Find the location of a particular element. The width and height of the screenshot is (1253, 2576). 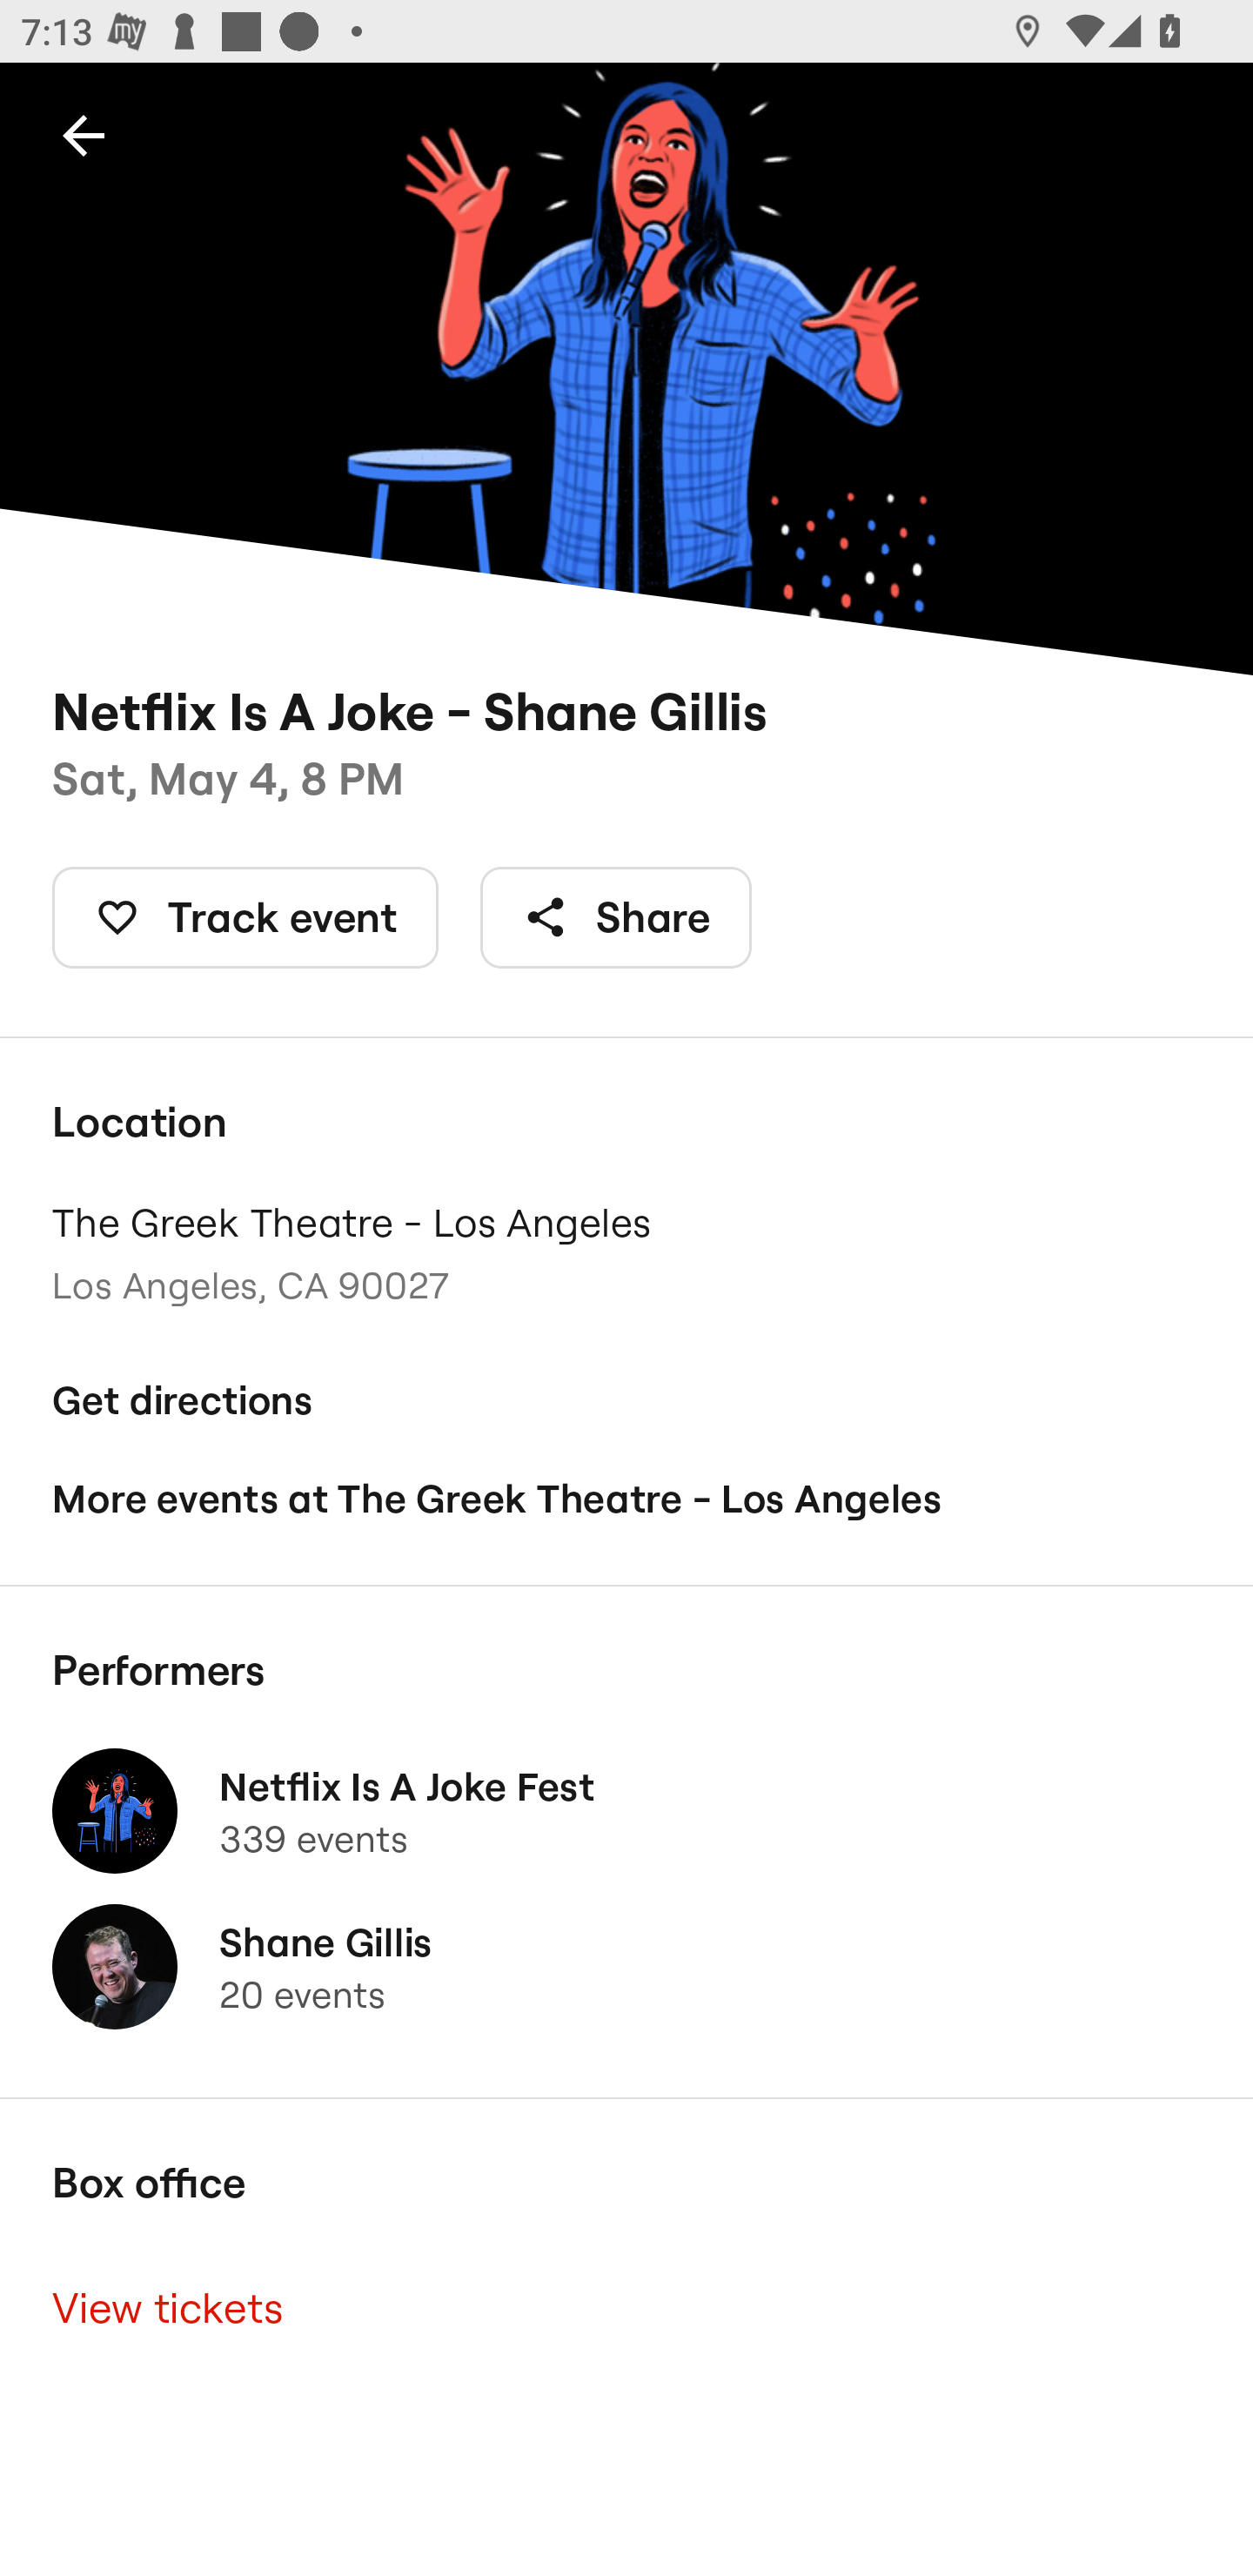

More events at The Greek Theatre - Los Angeles is located at coordinates (626, 1499).